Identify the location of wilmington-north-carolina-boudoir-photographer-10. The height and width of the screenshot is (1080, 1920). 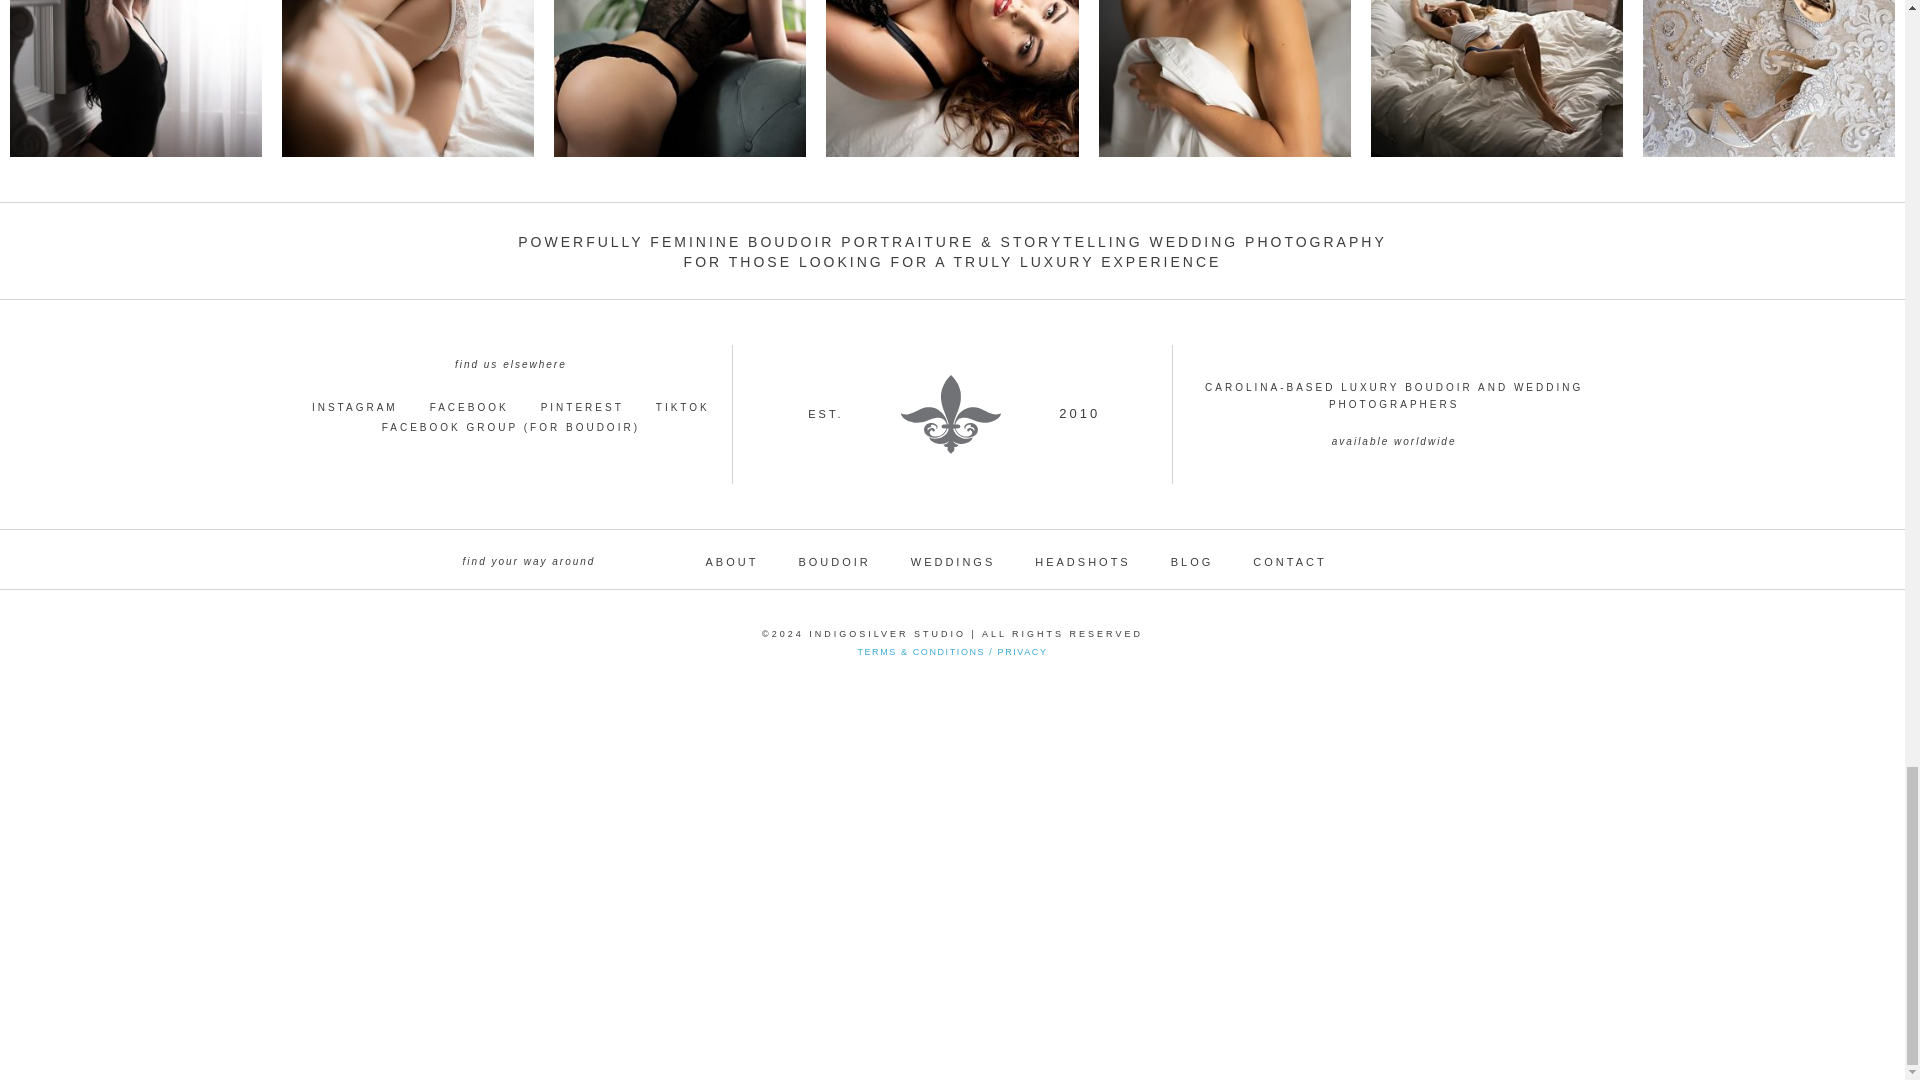
(135, 78).